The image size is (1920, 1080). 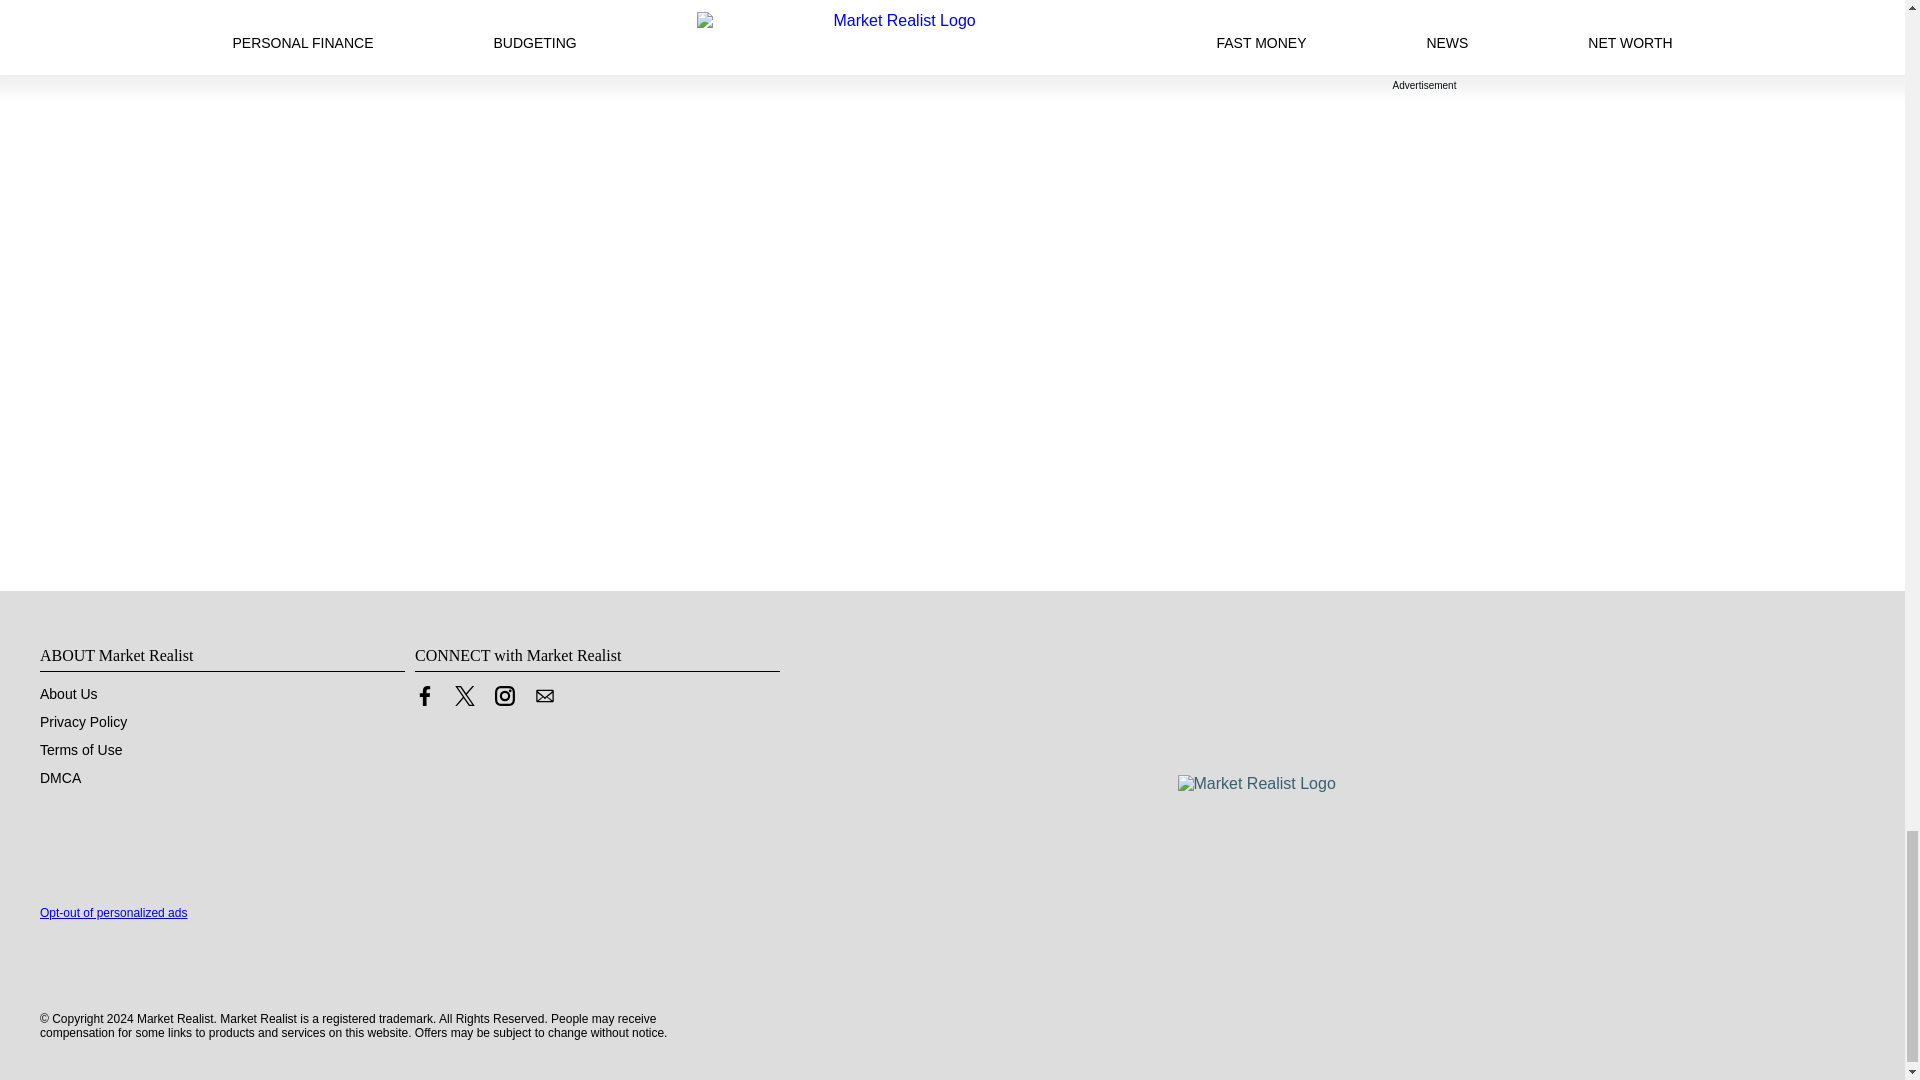 I want to click on Opt-out of personalized ads, so click(x=113, y=913).